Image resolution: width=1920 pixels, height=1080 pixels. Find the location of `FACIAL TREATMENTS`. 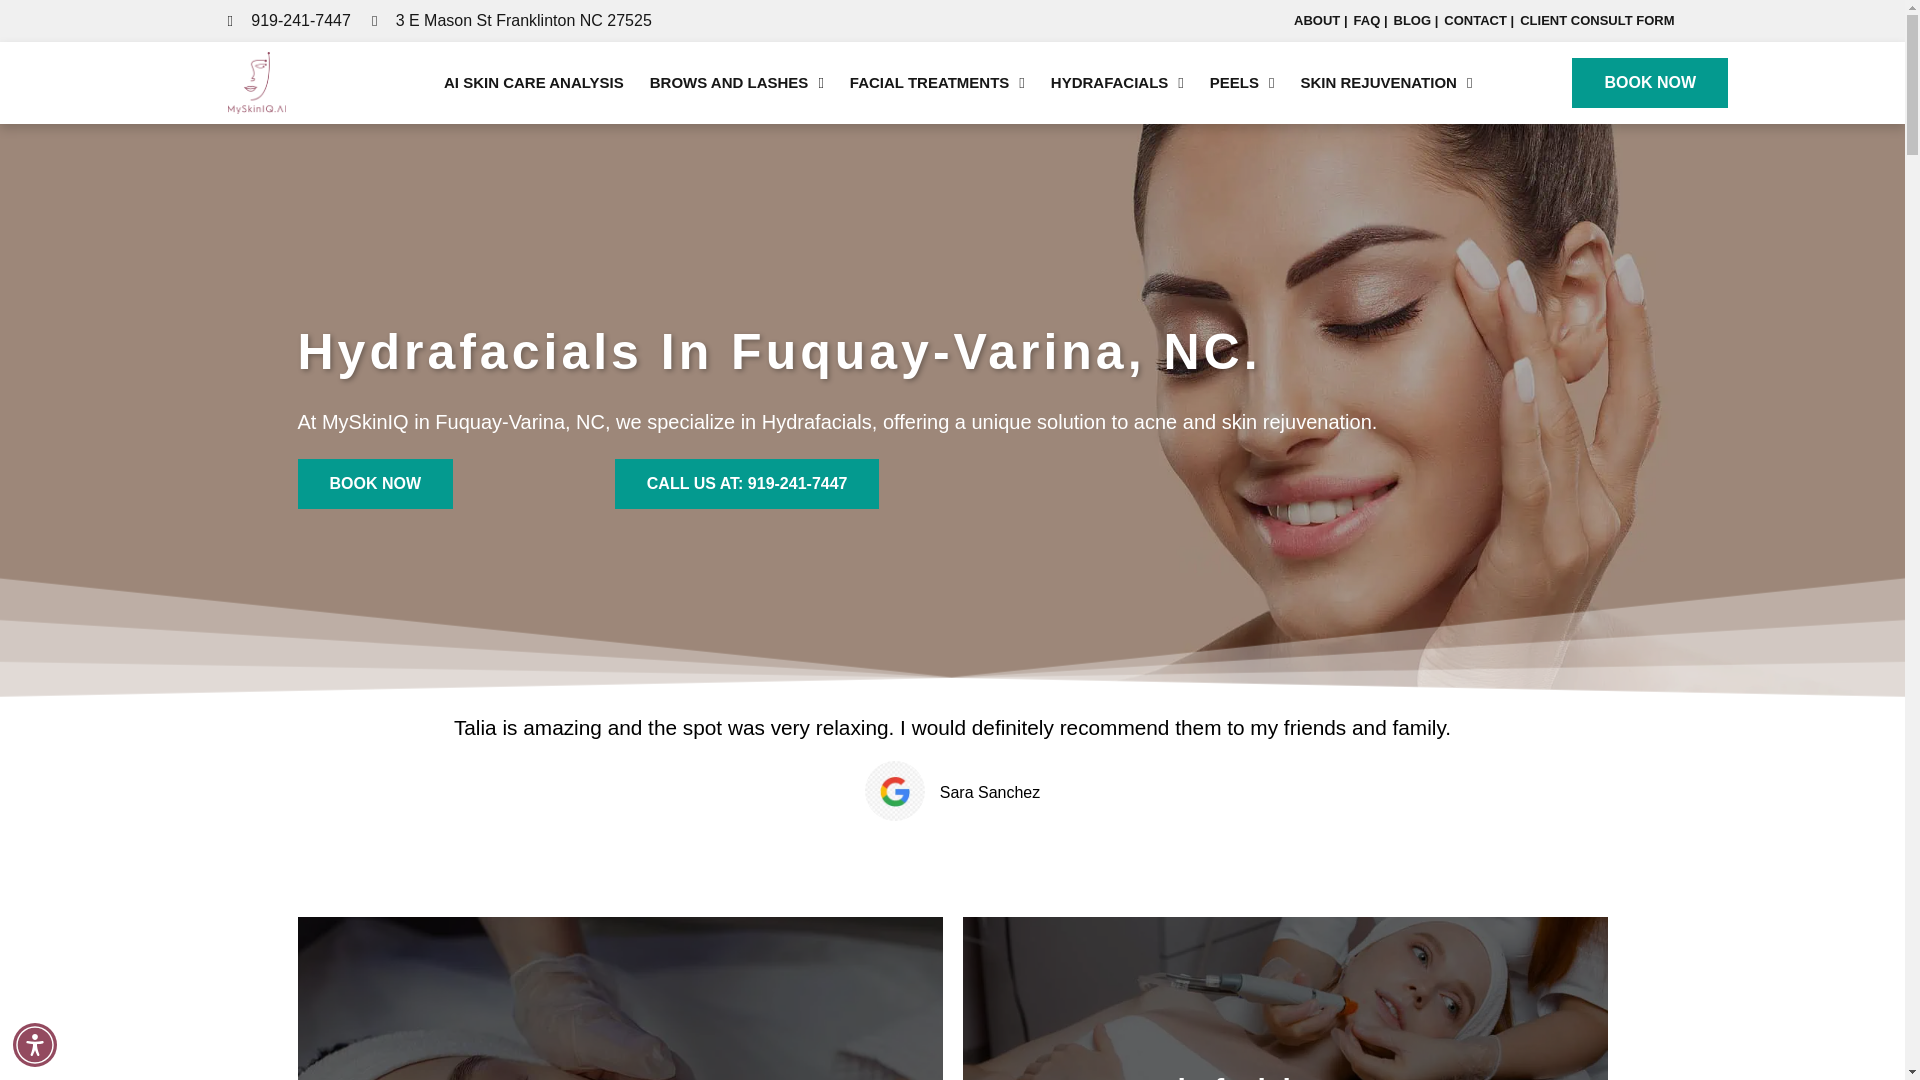

FACIAL TREATMENTS is located at coordinates (938, 82).